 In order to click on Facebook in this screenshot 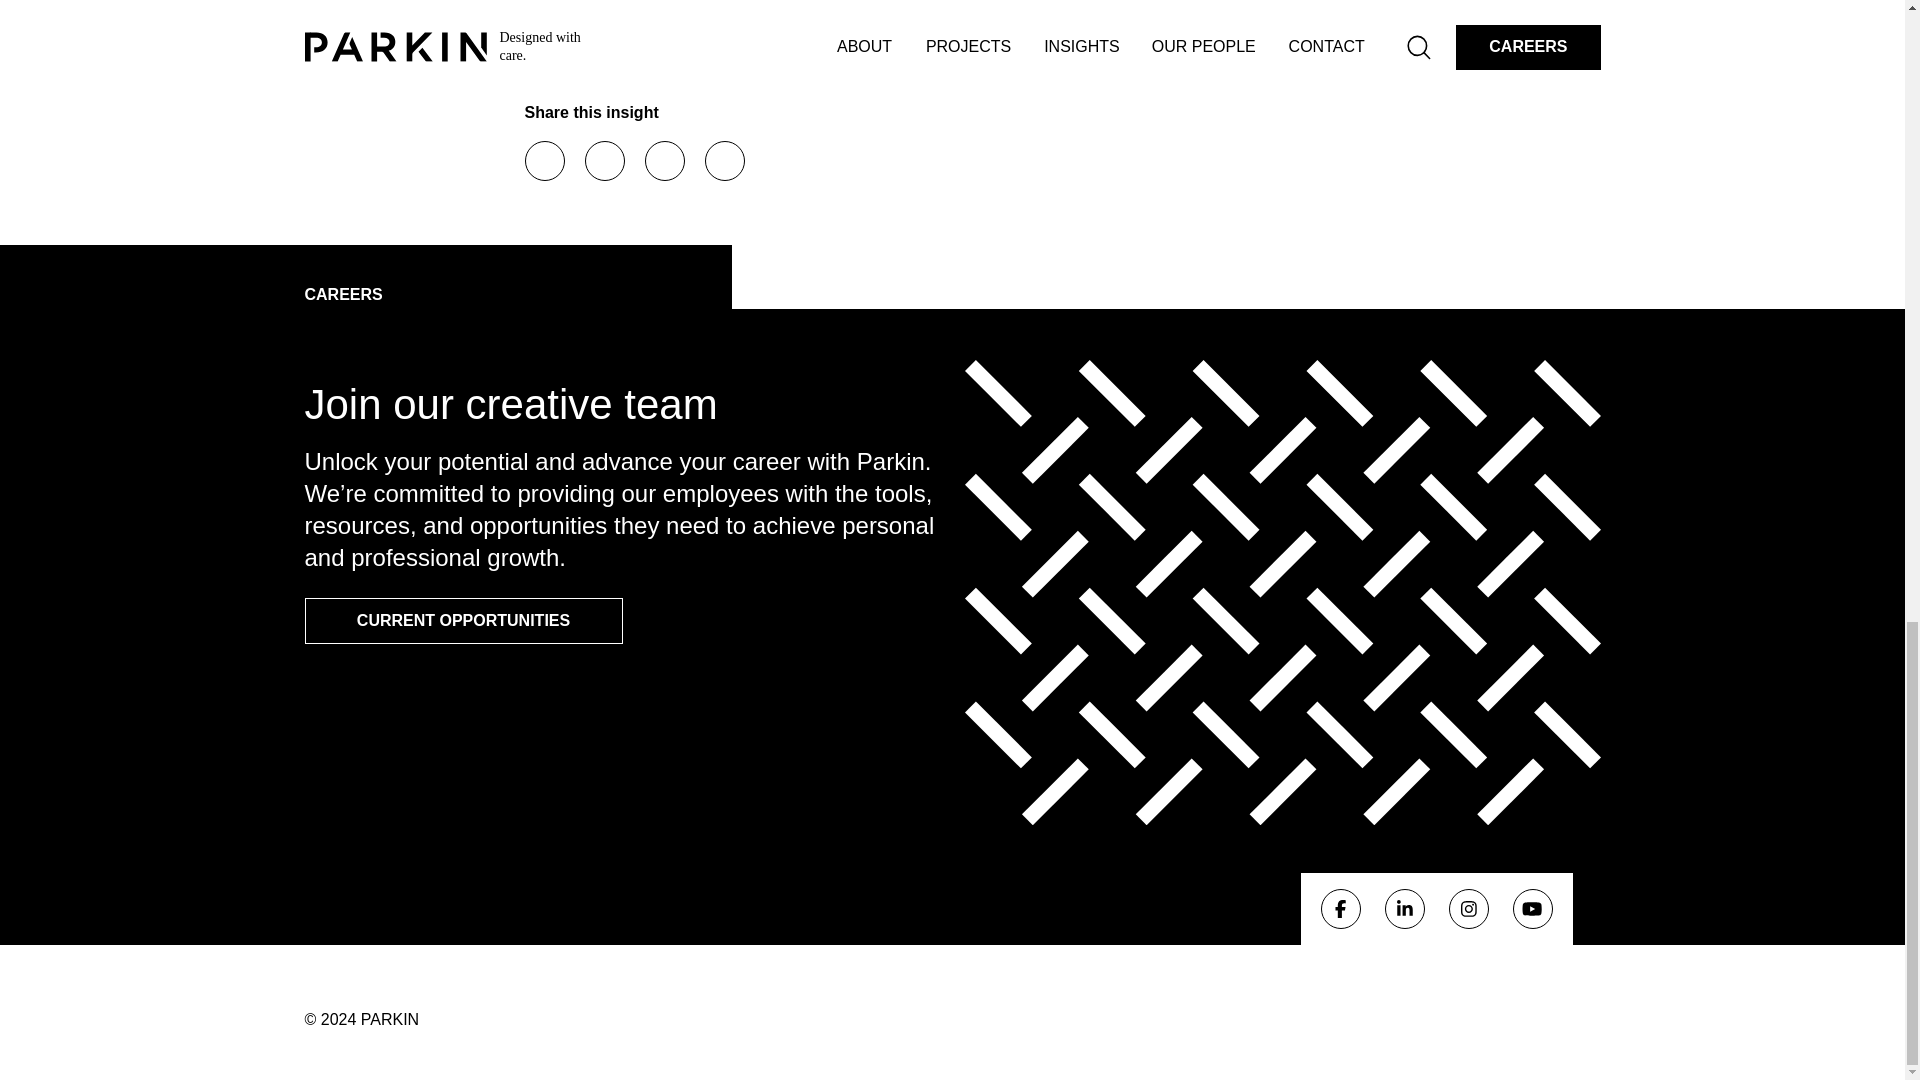, I will do `click(544, 161)`.